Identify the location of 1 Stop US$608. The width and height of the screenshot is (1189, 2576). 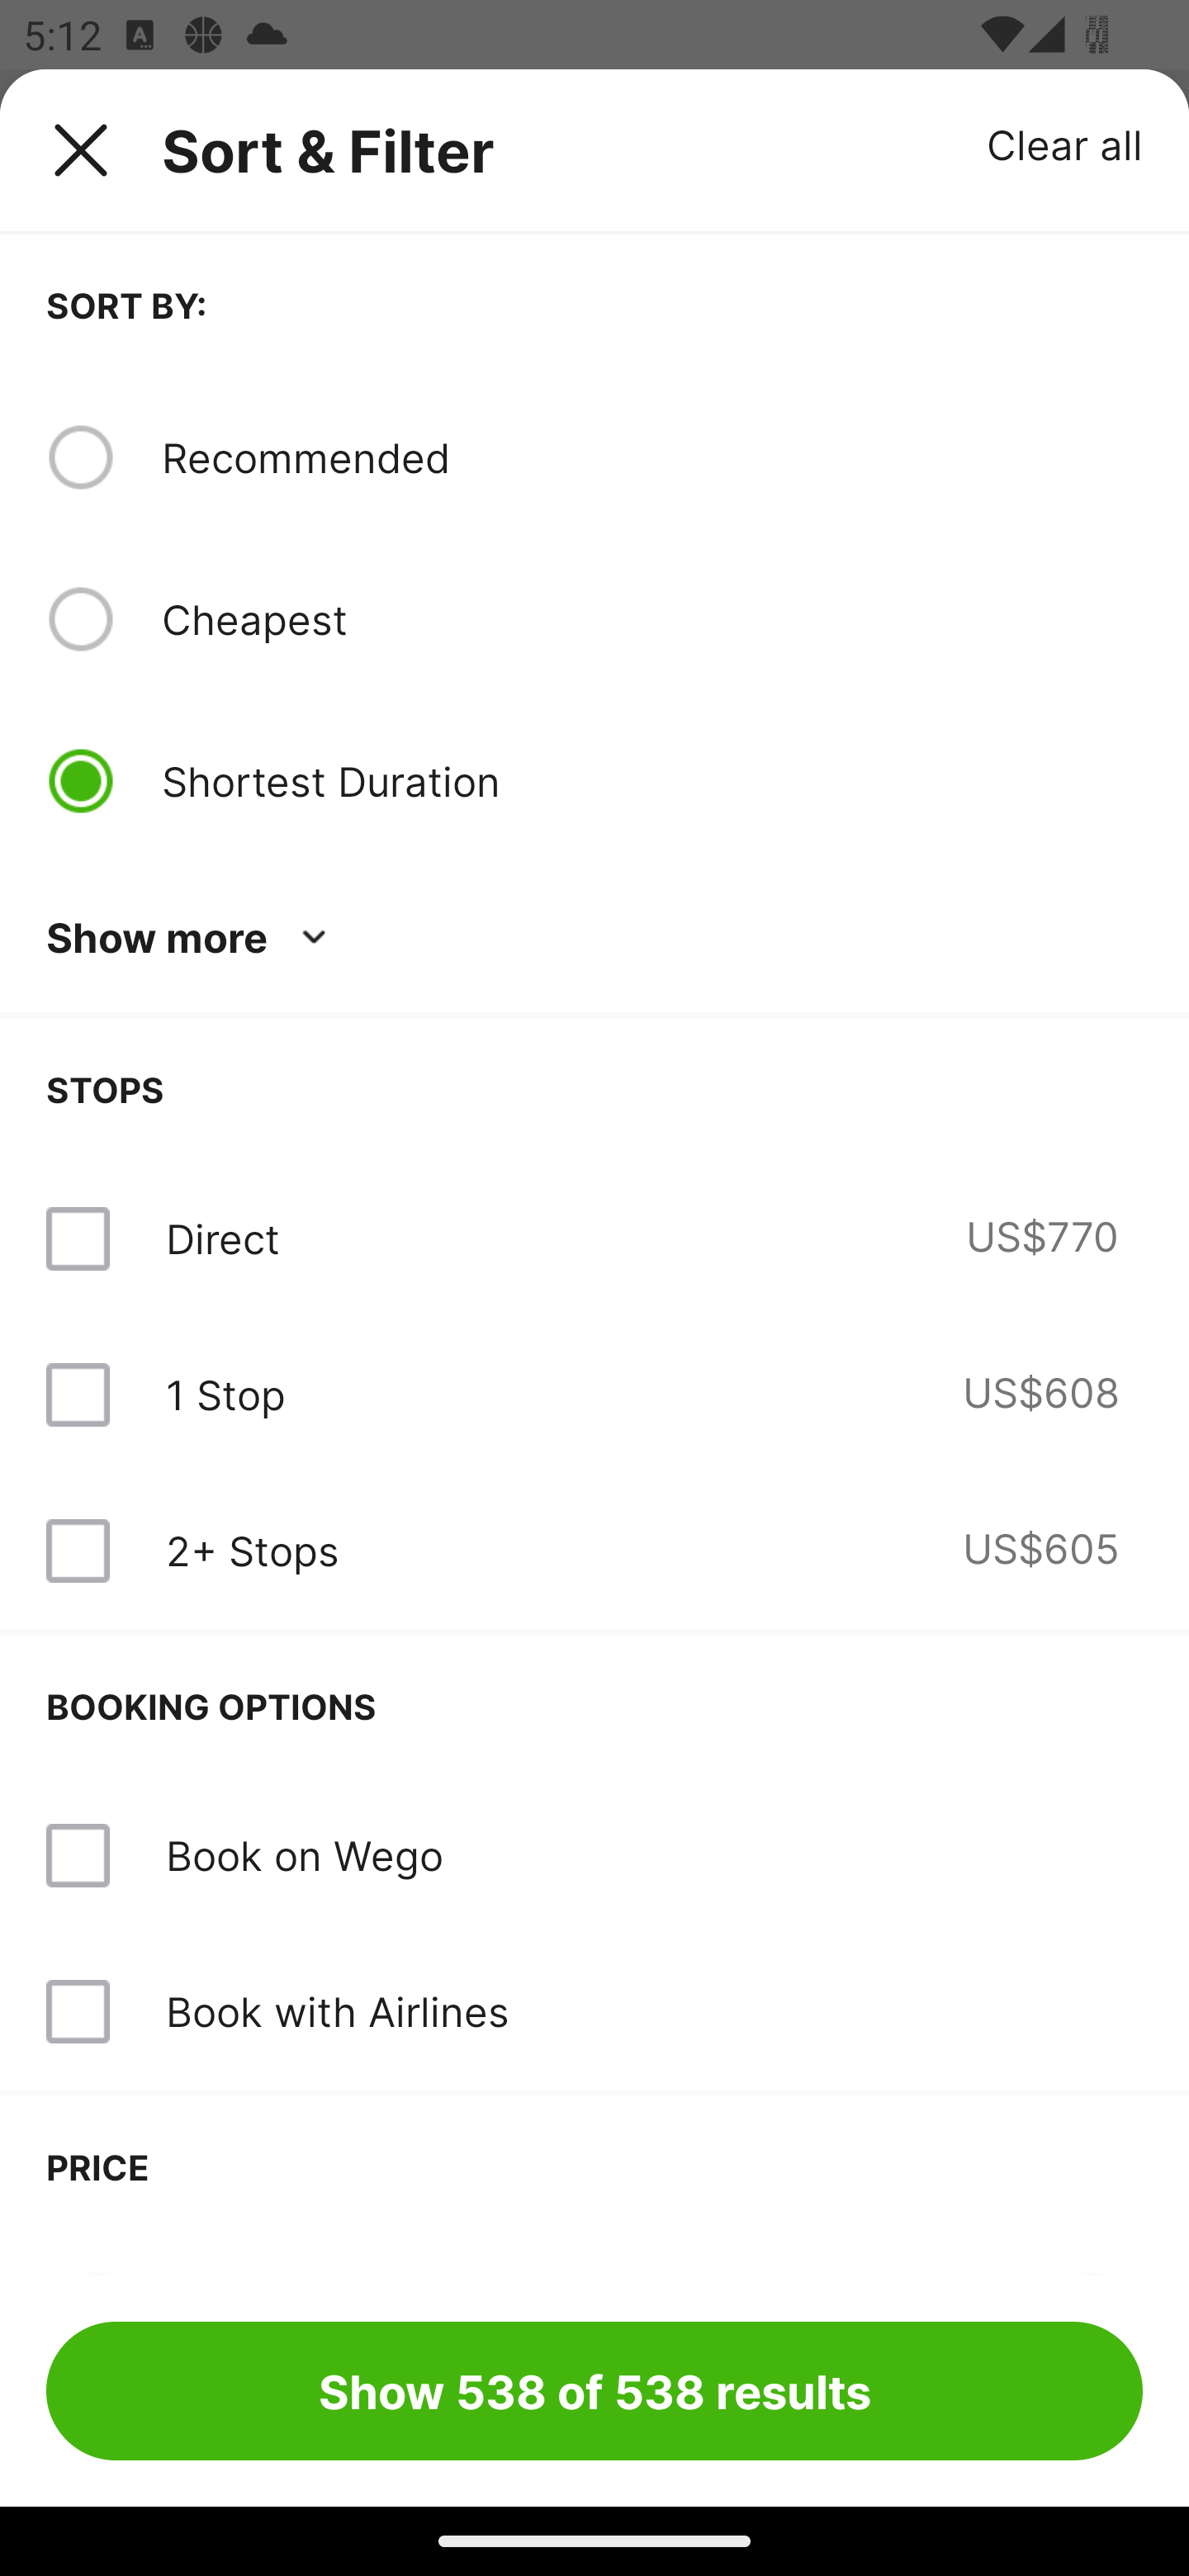
(594, 1395).